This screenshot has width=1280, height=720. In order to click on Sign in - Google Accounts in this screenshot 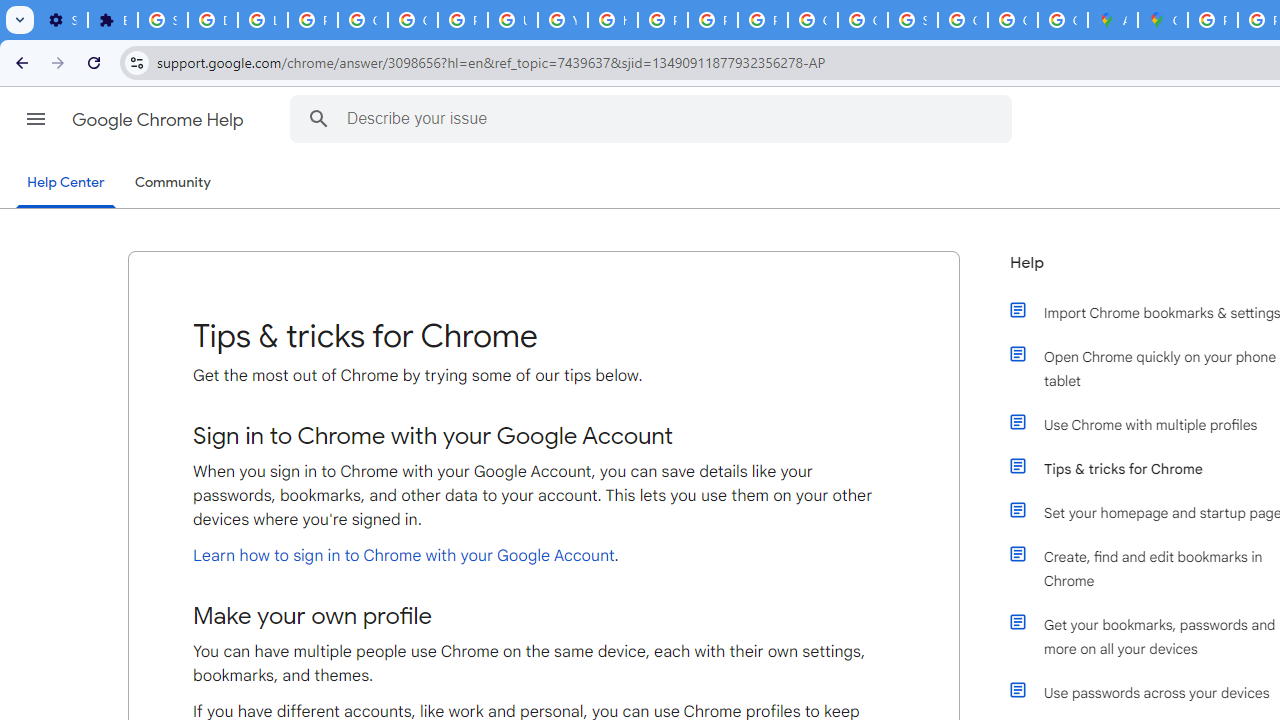, I will do `click(913, 20)`.